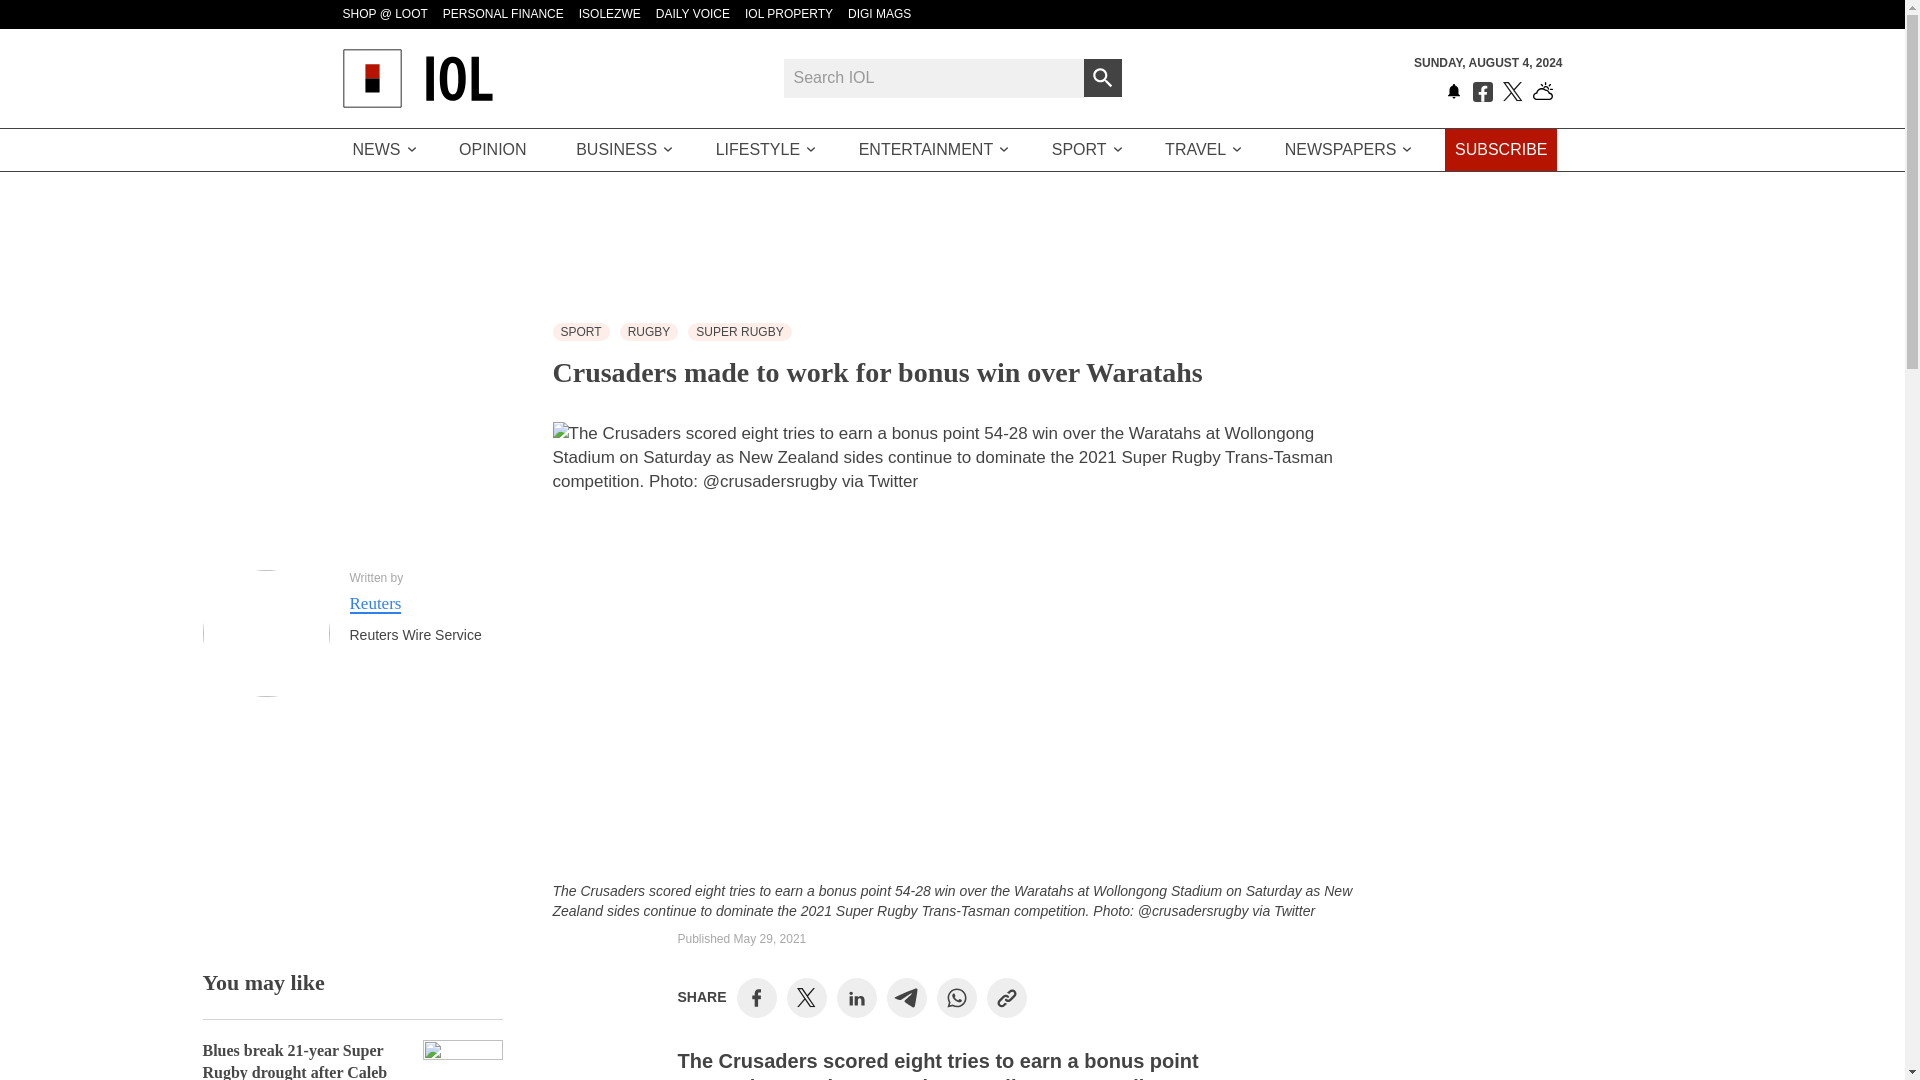 Image resolution: width=1920 pixels, height=1080 pixels. Describe the element at coordinates (756, 998) in the screenshot. I see `Share on Facebook` at that location.